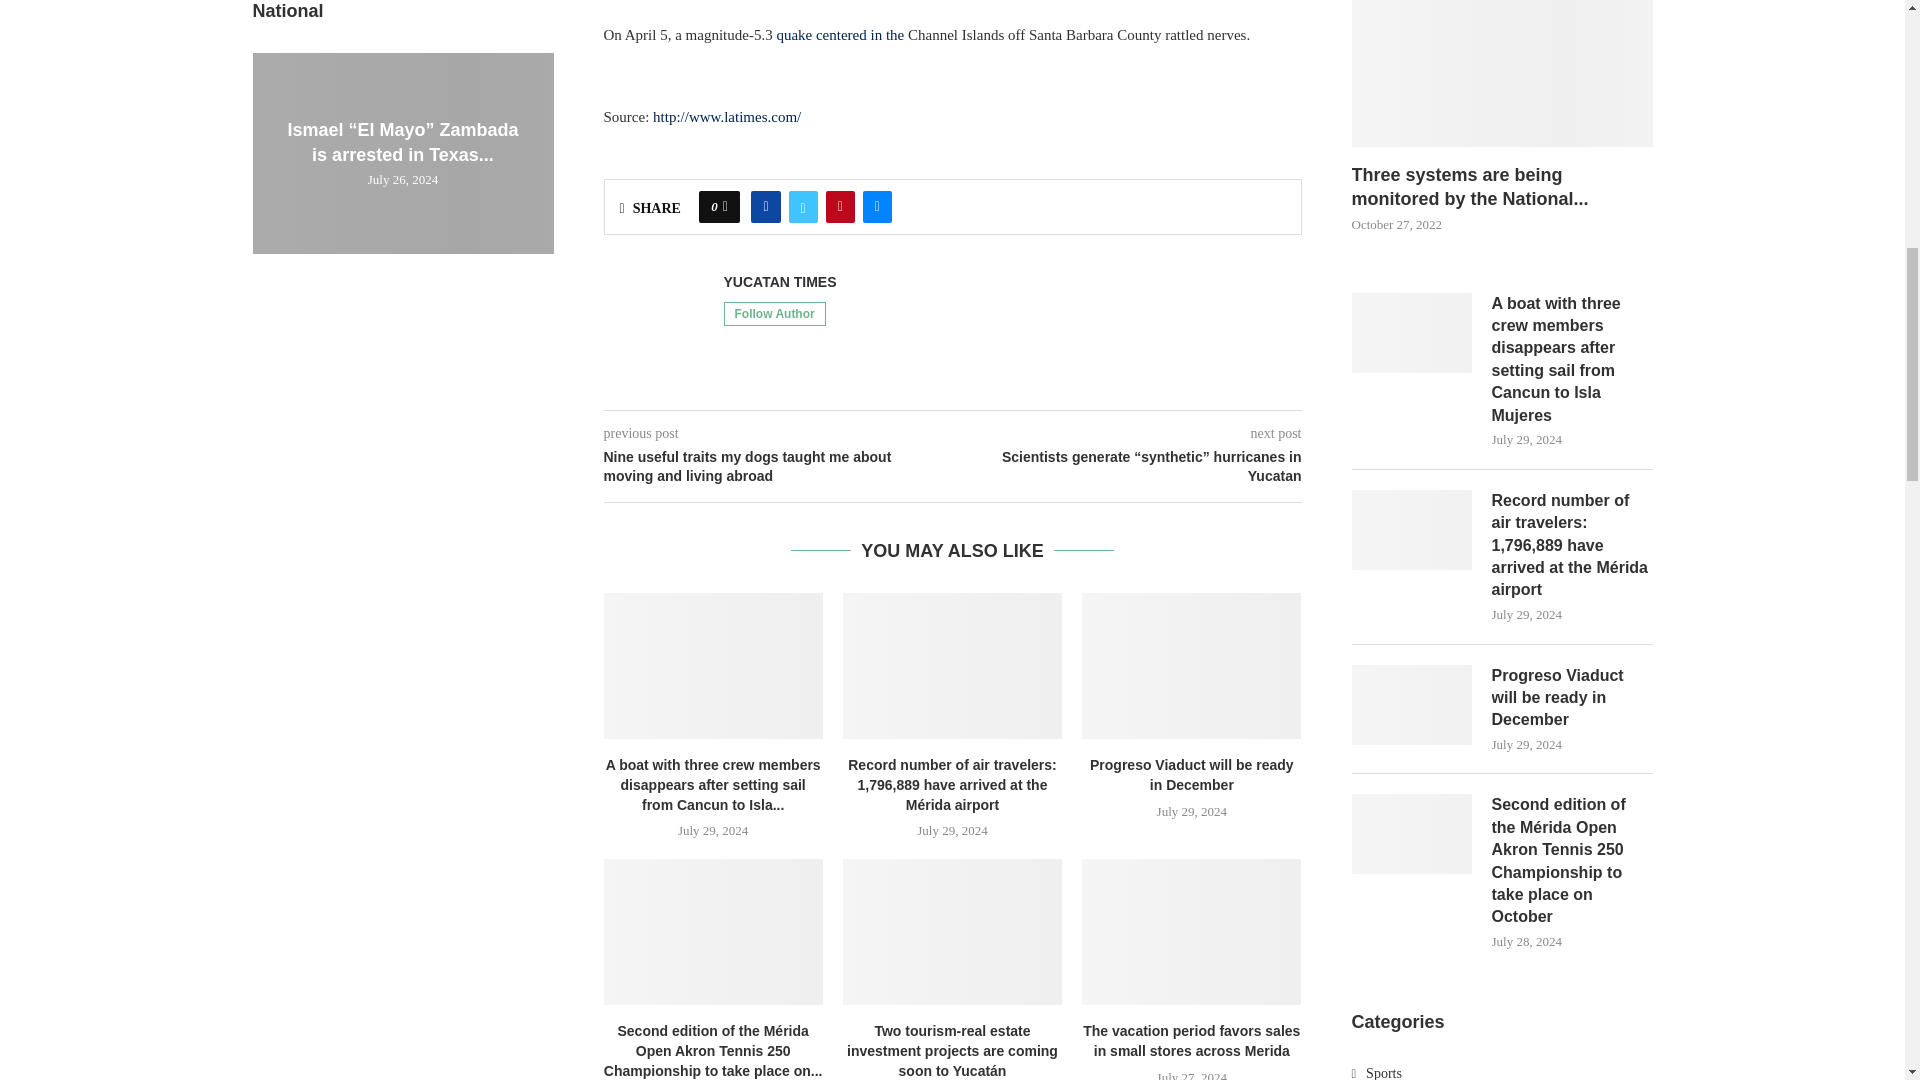  Describe the element at coordinates (1192, 665) in the screenshot. I see `Progreso Viaduct will be ready in December` at that location.